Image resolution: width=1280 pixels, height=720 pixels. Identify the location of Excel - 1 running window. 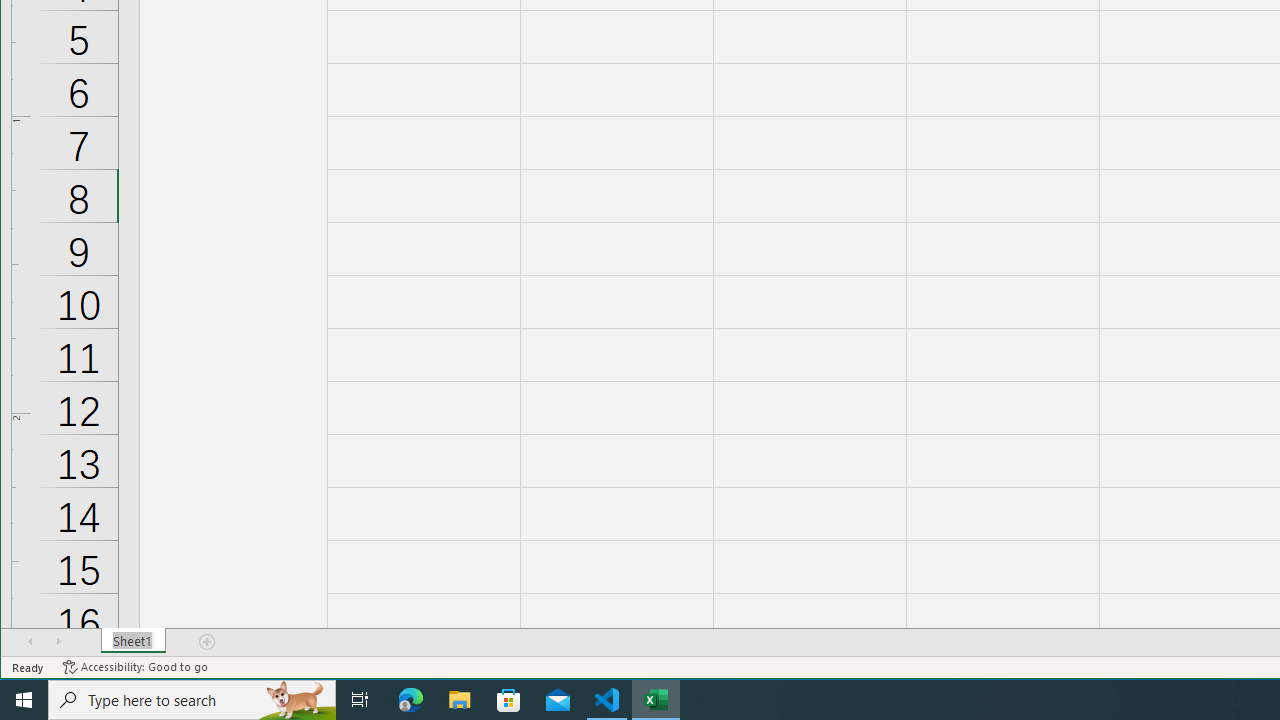
(656, 700).